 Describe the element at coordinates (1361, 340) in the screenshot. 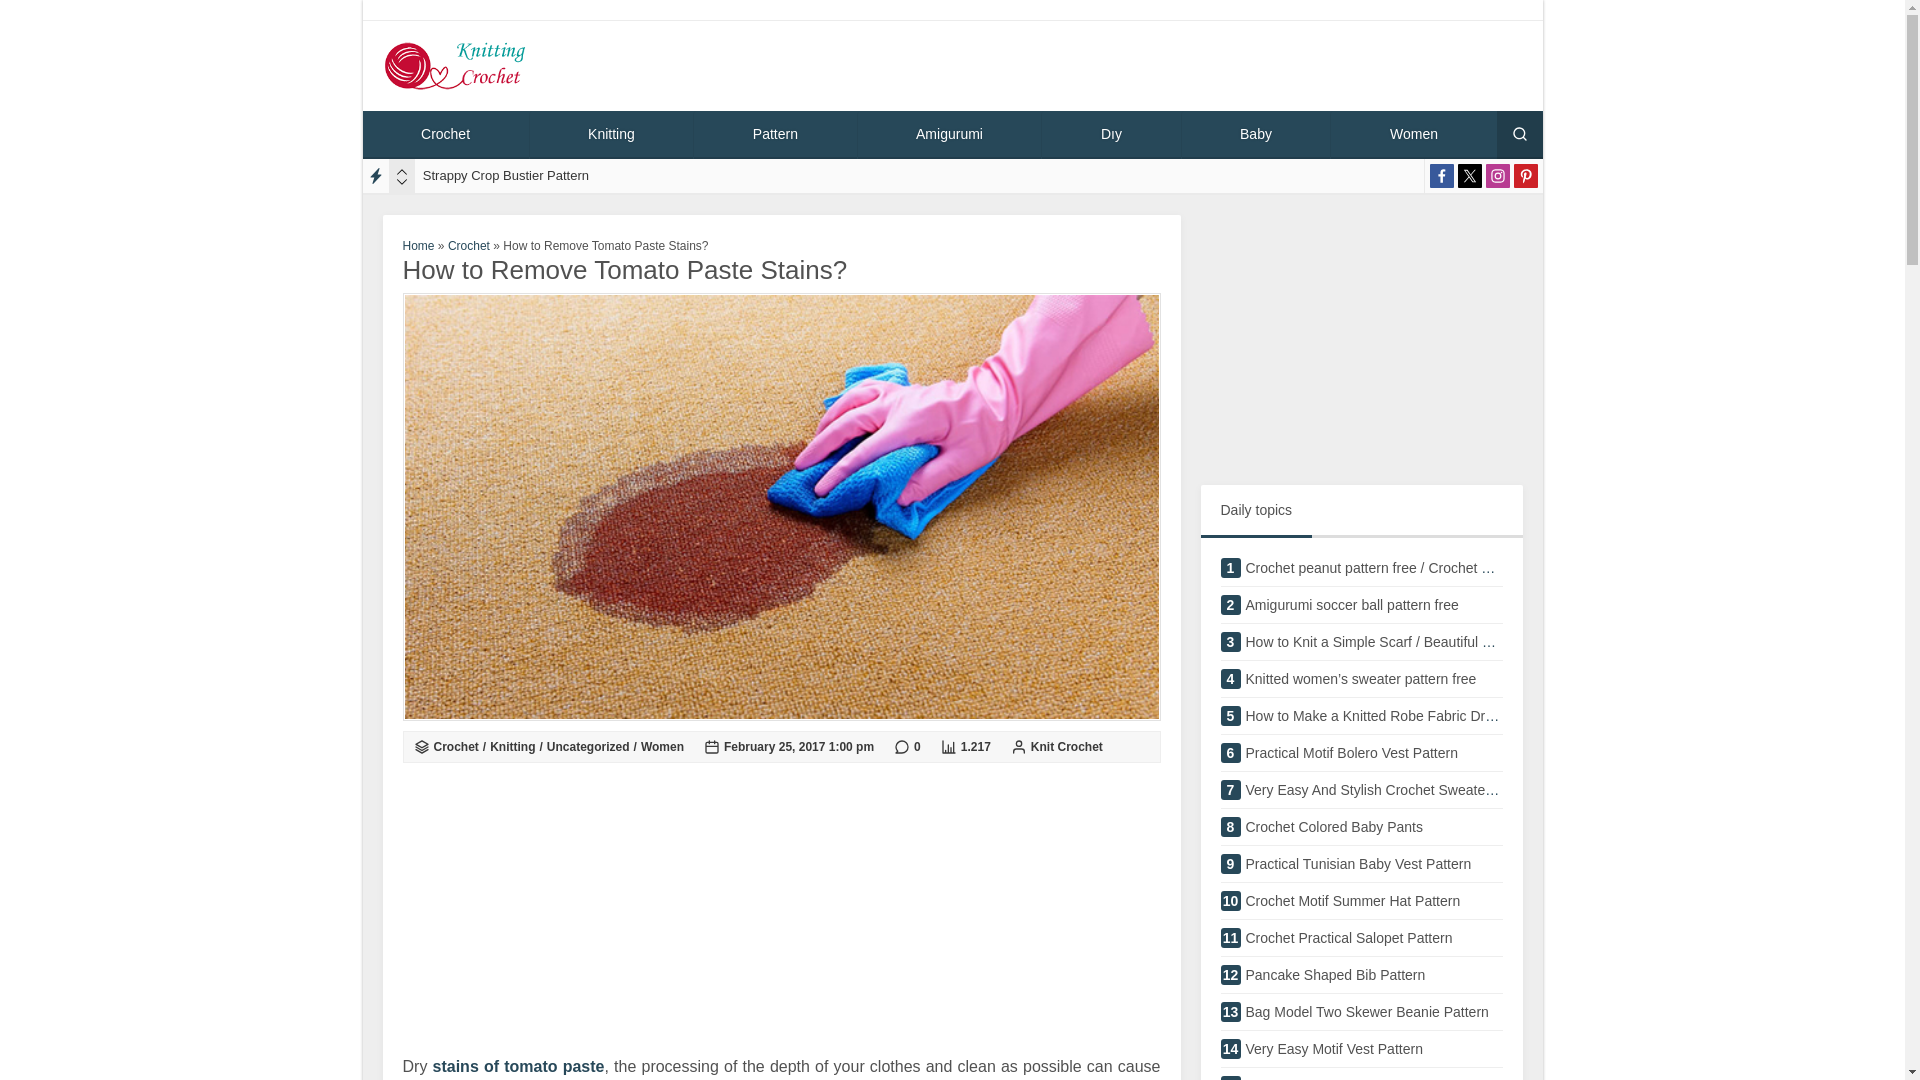

I see `Follow us on Twitter` at that location.